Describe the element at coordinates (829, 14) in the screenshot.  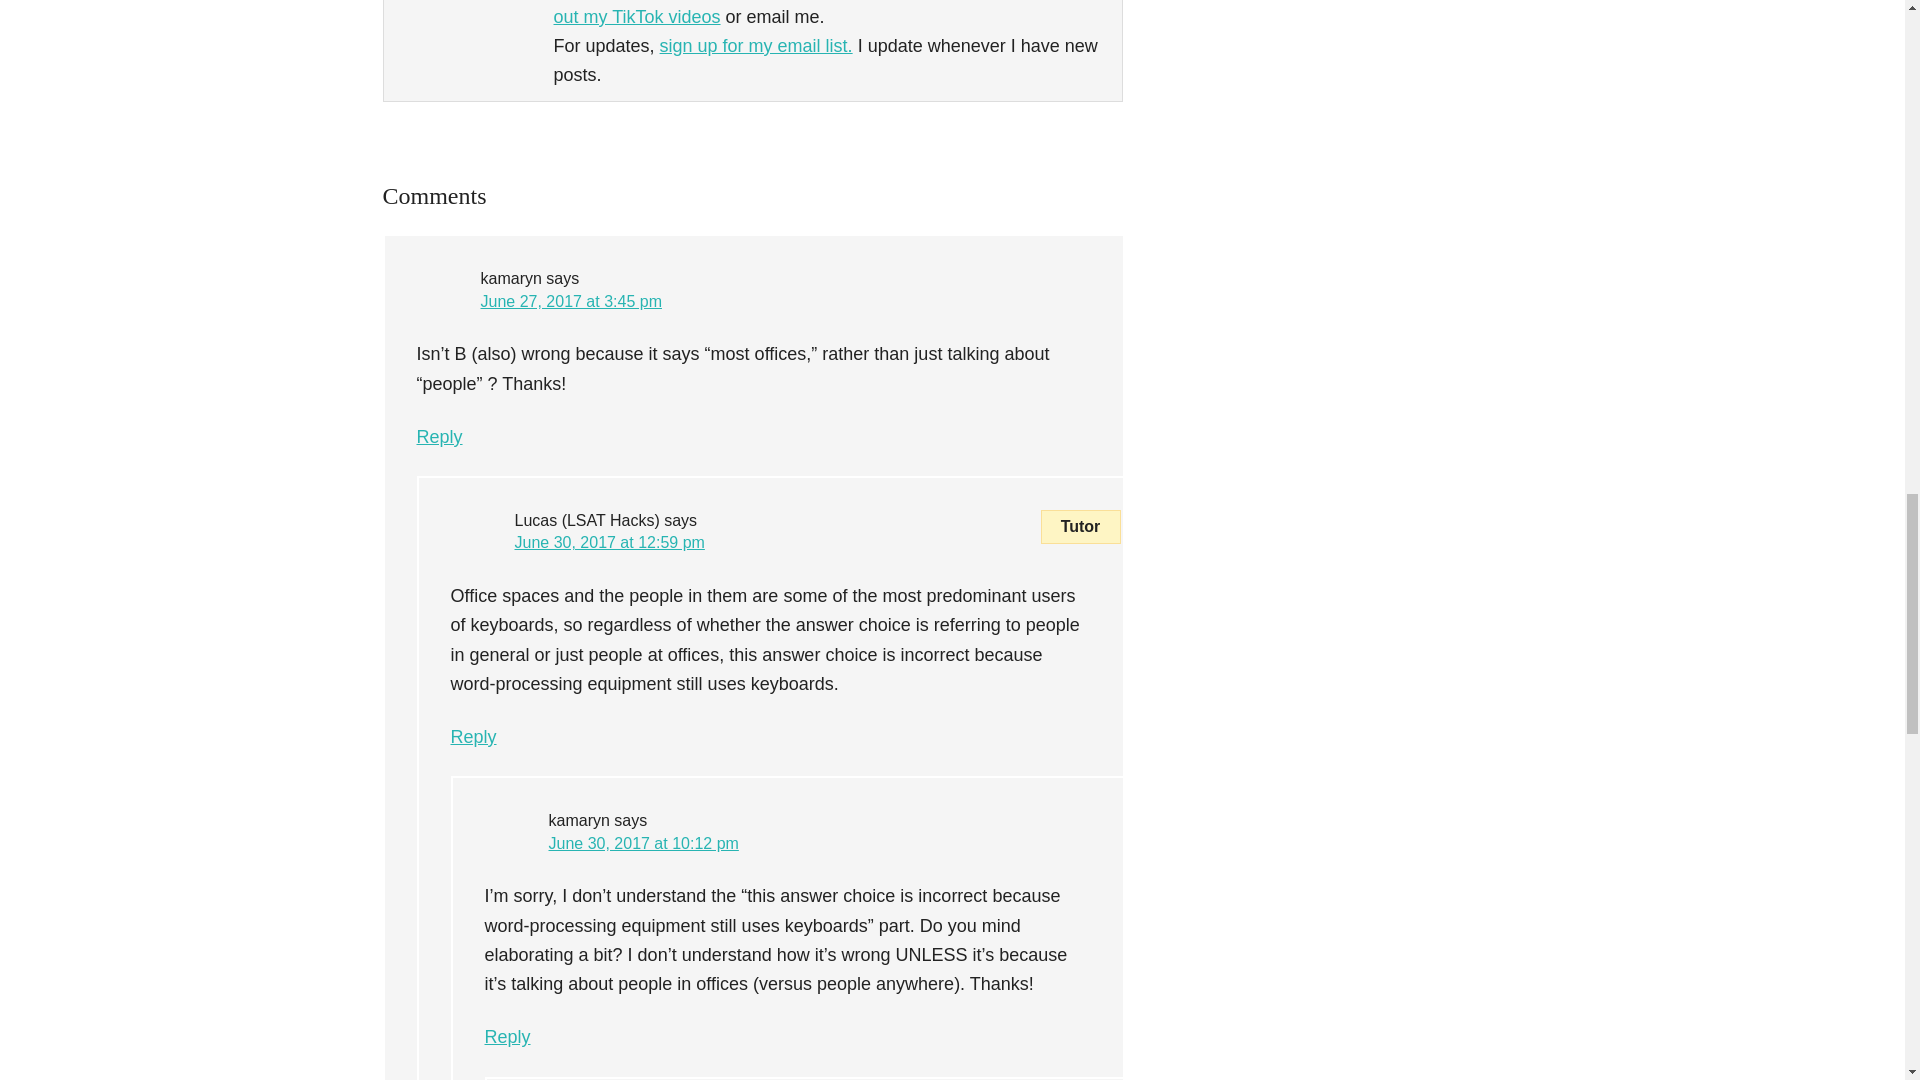
I see `can check out my TikTok videos` at that location.